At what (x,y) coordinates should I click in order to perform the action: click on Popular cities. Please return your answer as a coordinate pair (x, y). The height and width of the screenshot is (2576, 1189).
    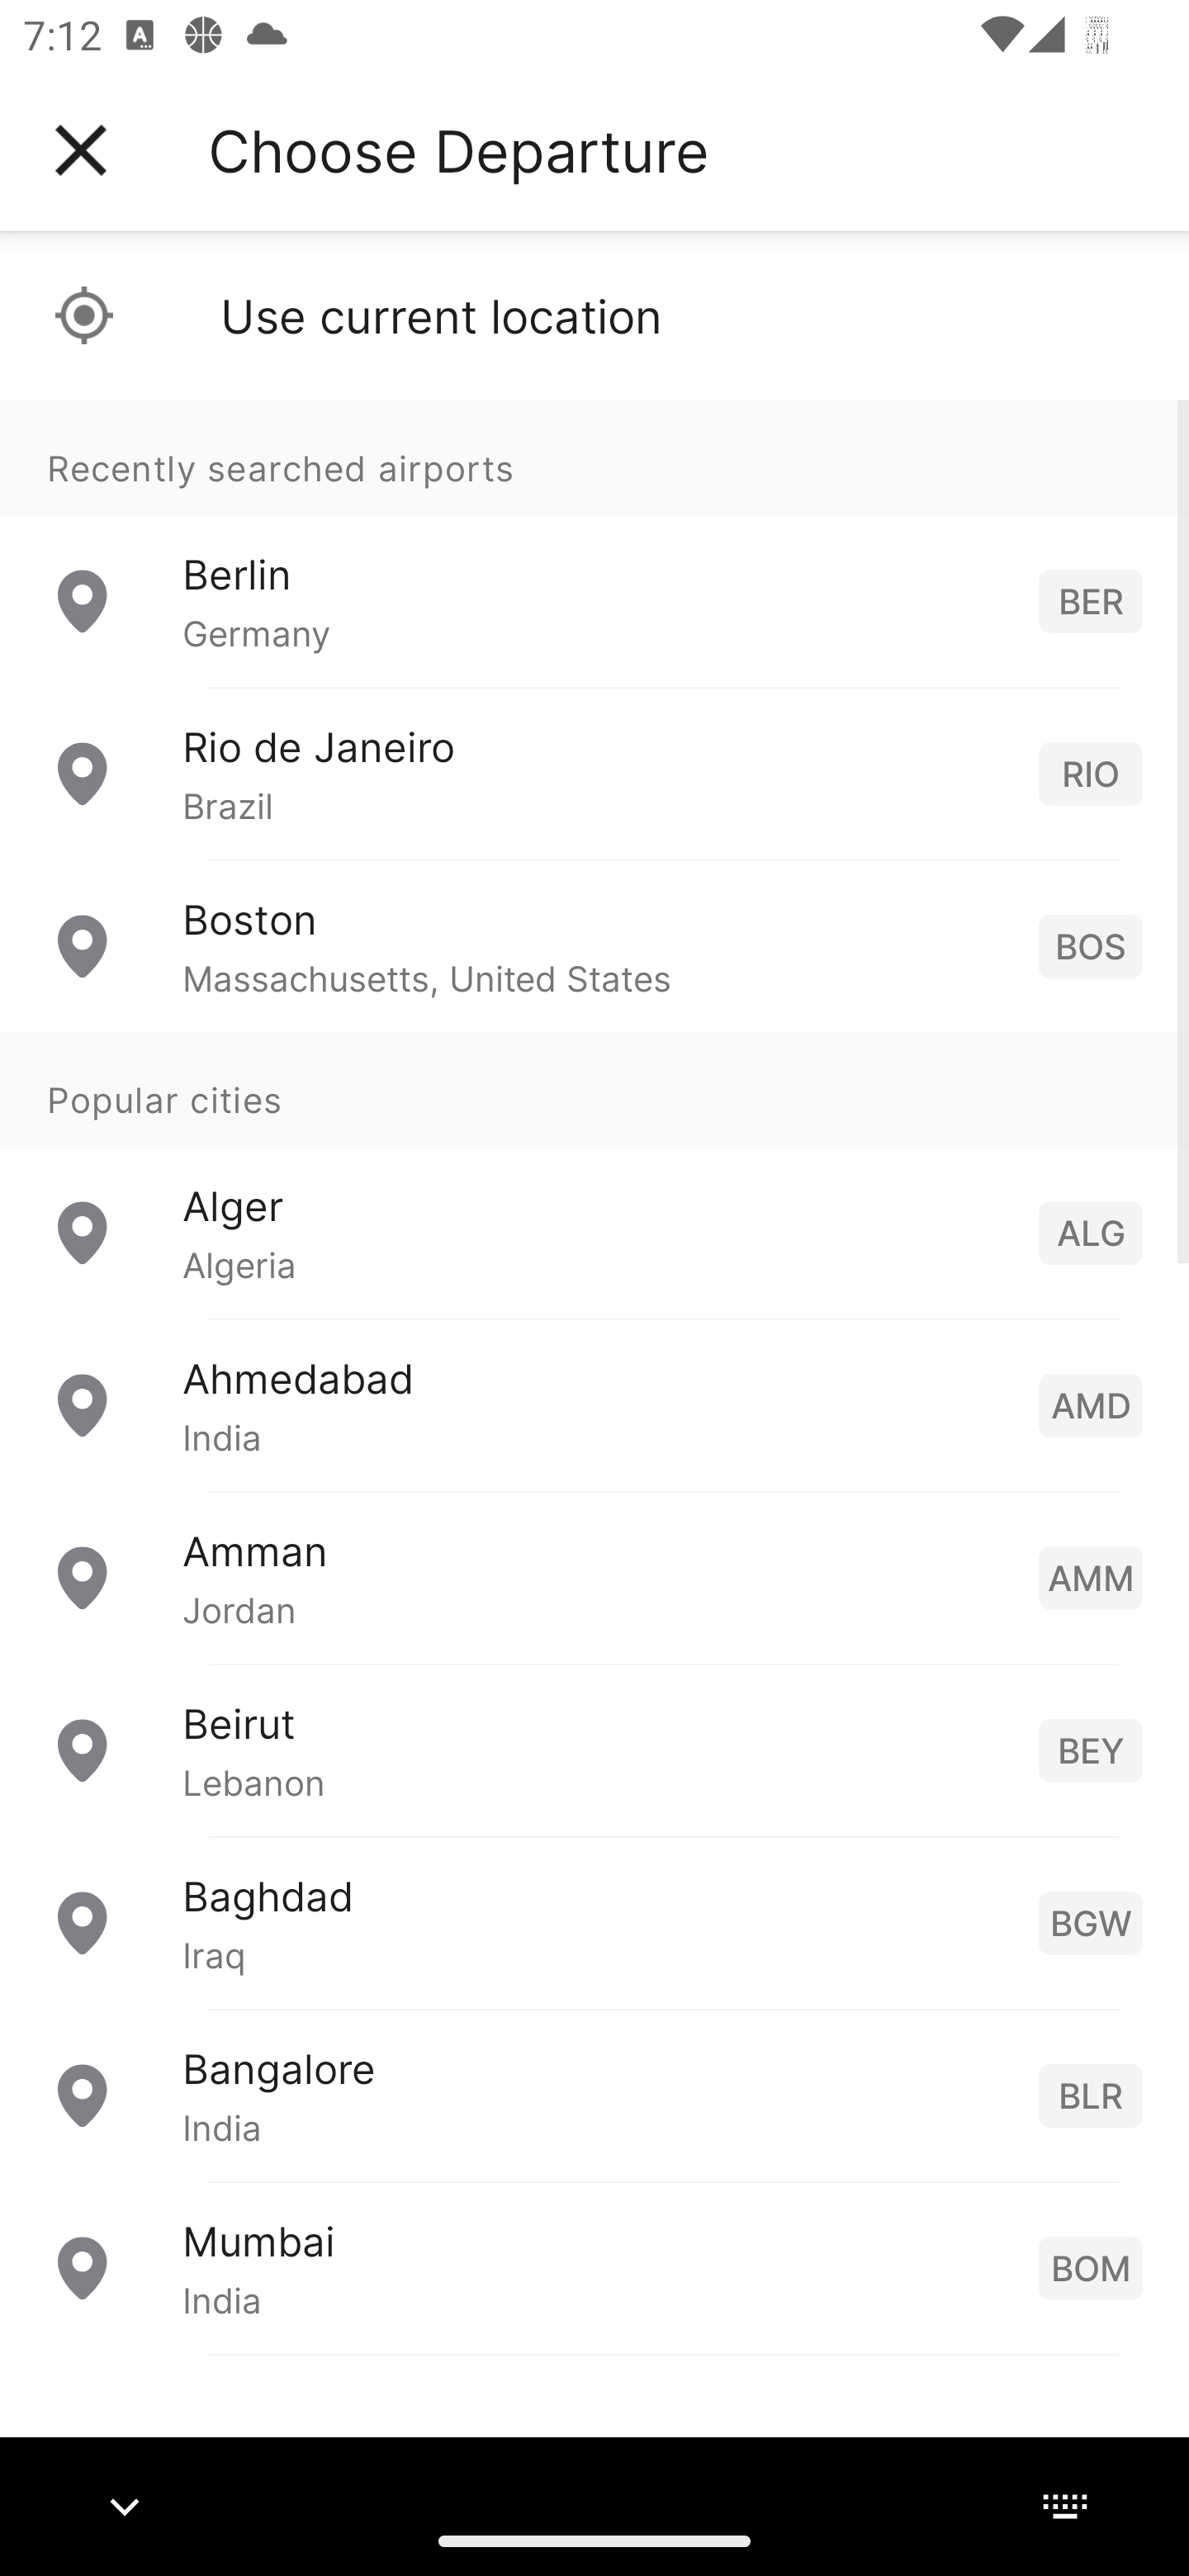
    Looking at the image, I should click on (594, 1091).